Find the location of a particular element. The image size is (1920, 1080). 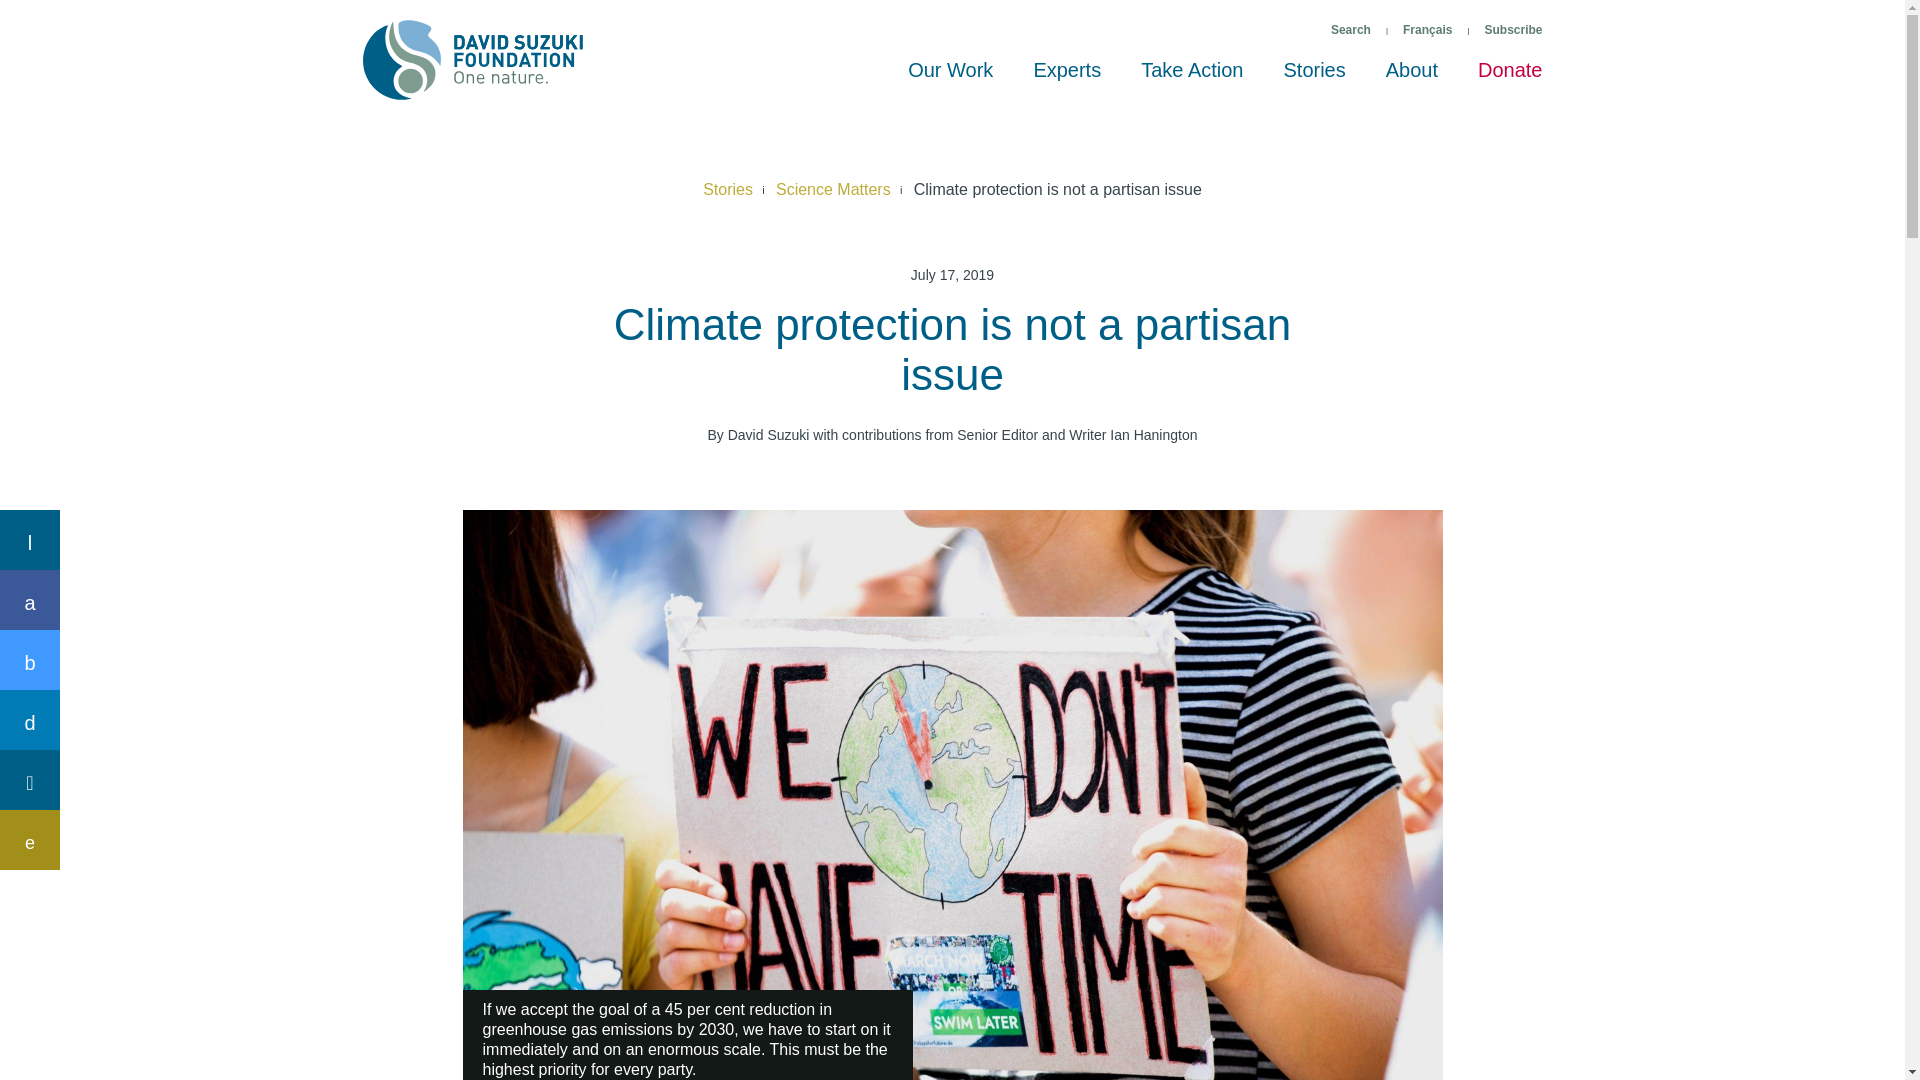

Stories is located at coordinates (727, 190).